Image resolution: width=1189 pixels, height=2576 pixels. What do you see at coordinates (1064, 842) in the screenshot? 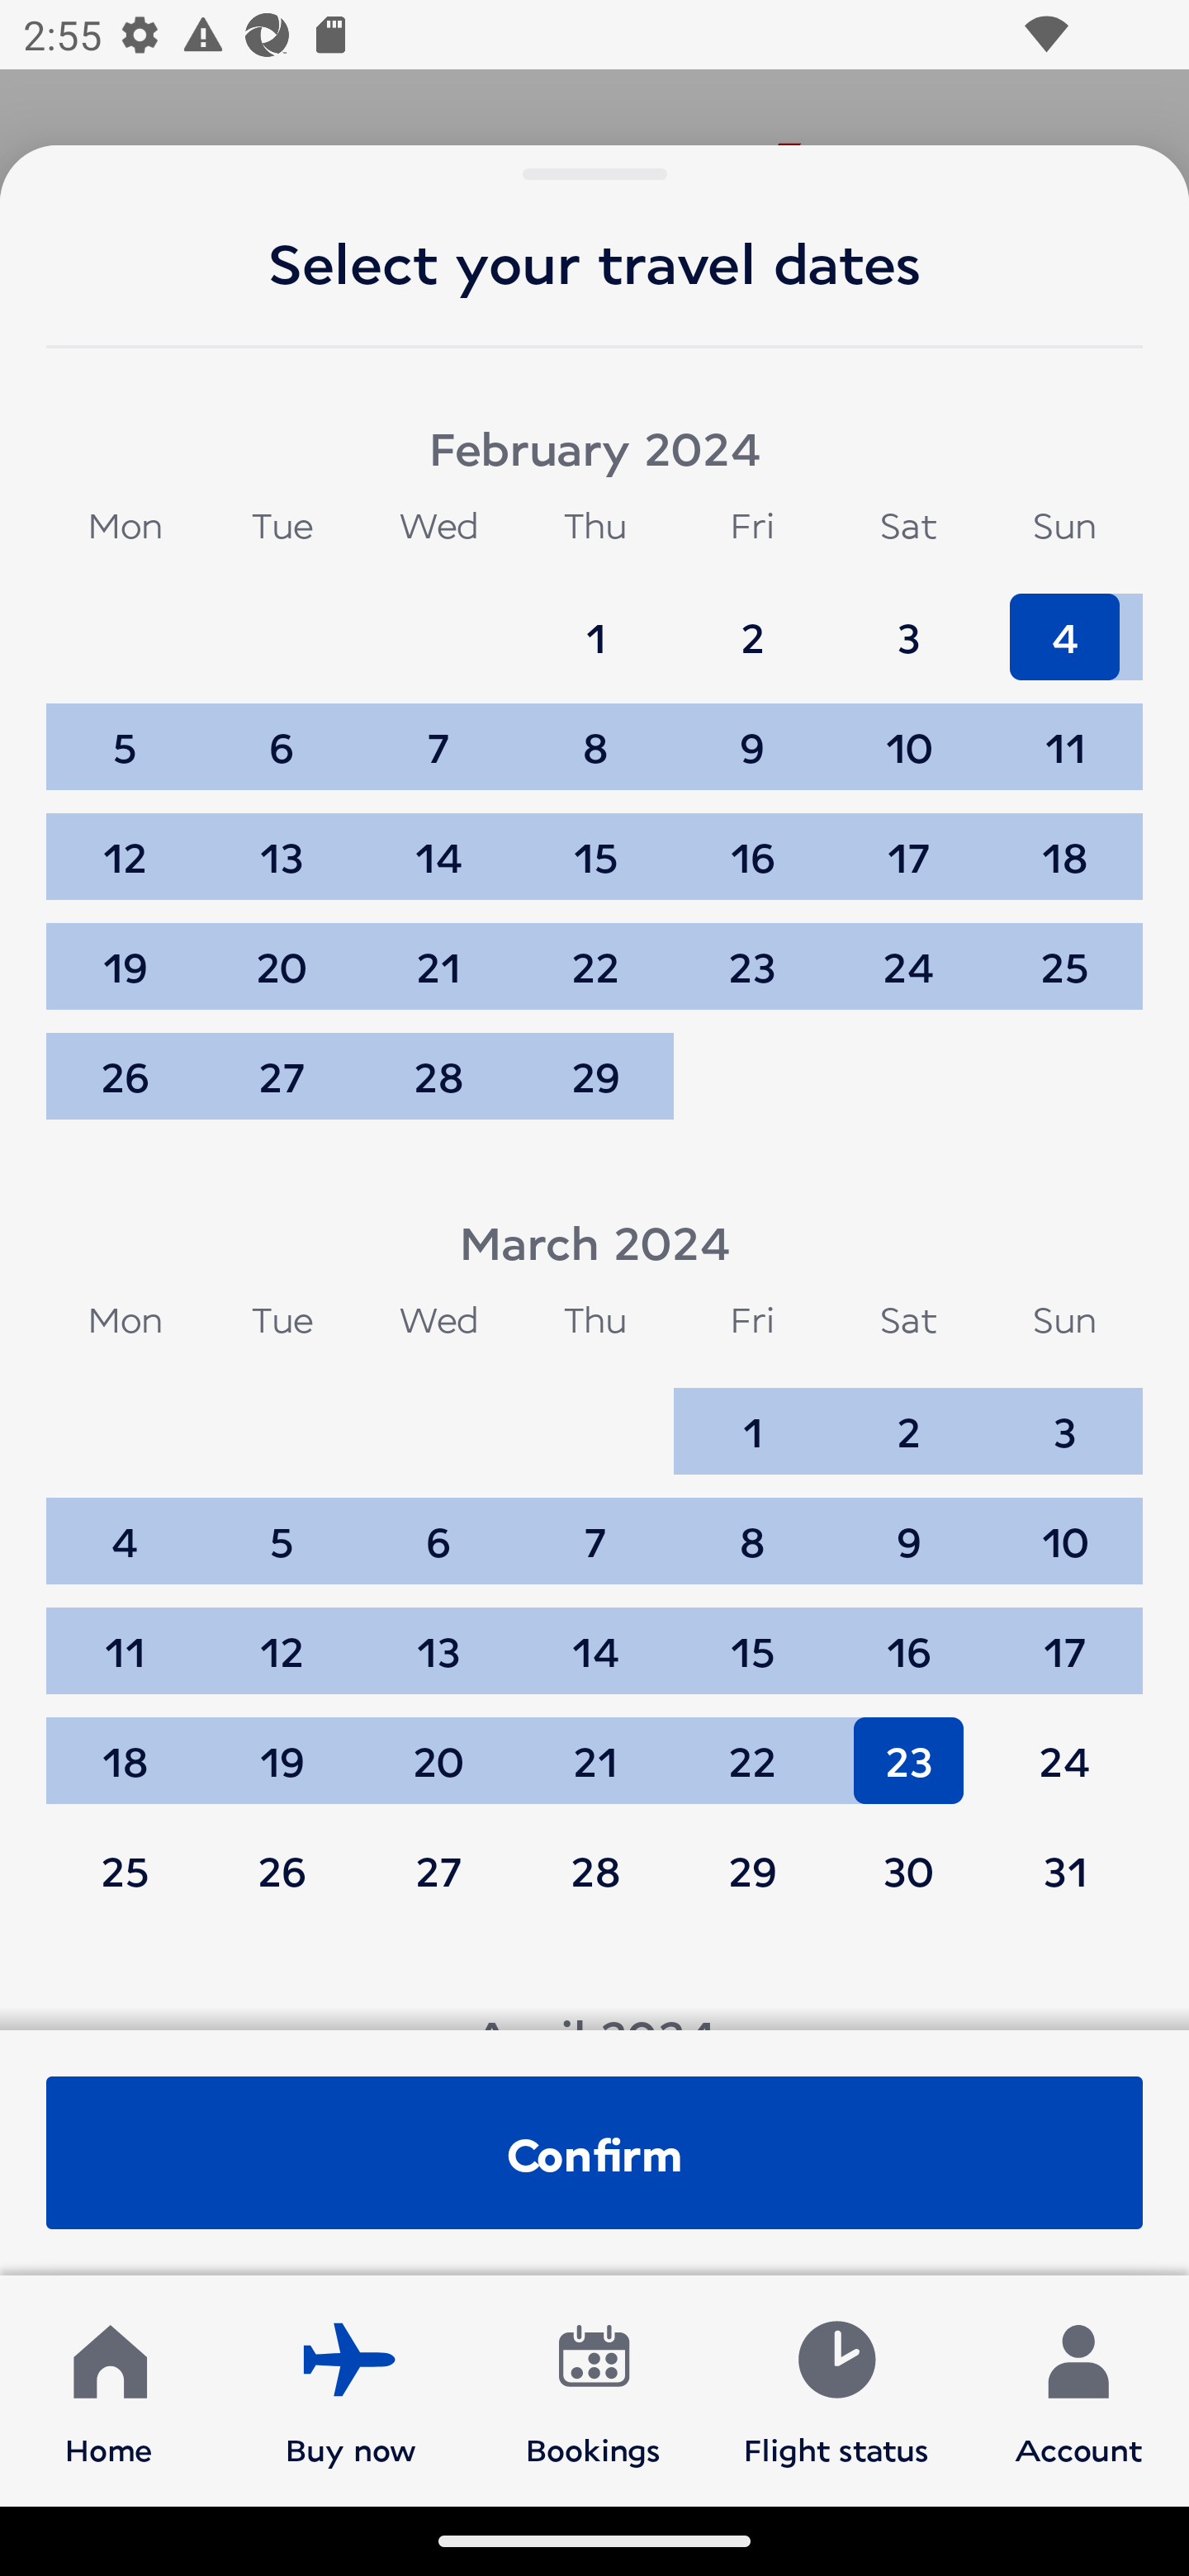
I see `18` at bounding box center [1064, 842].